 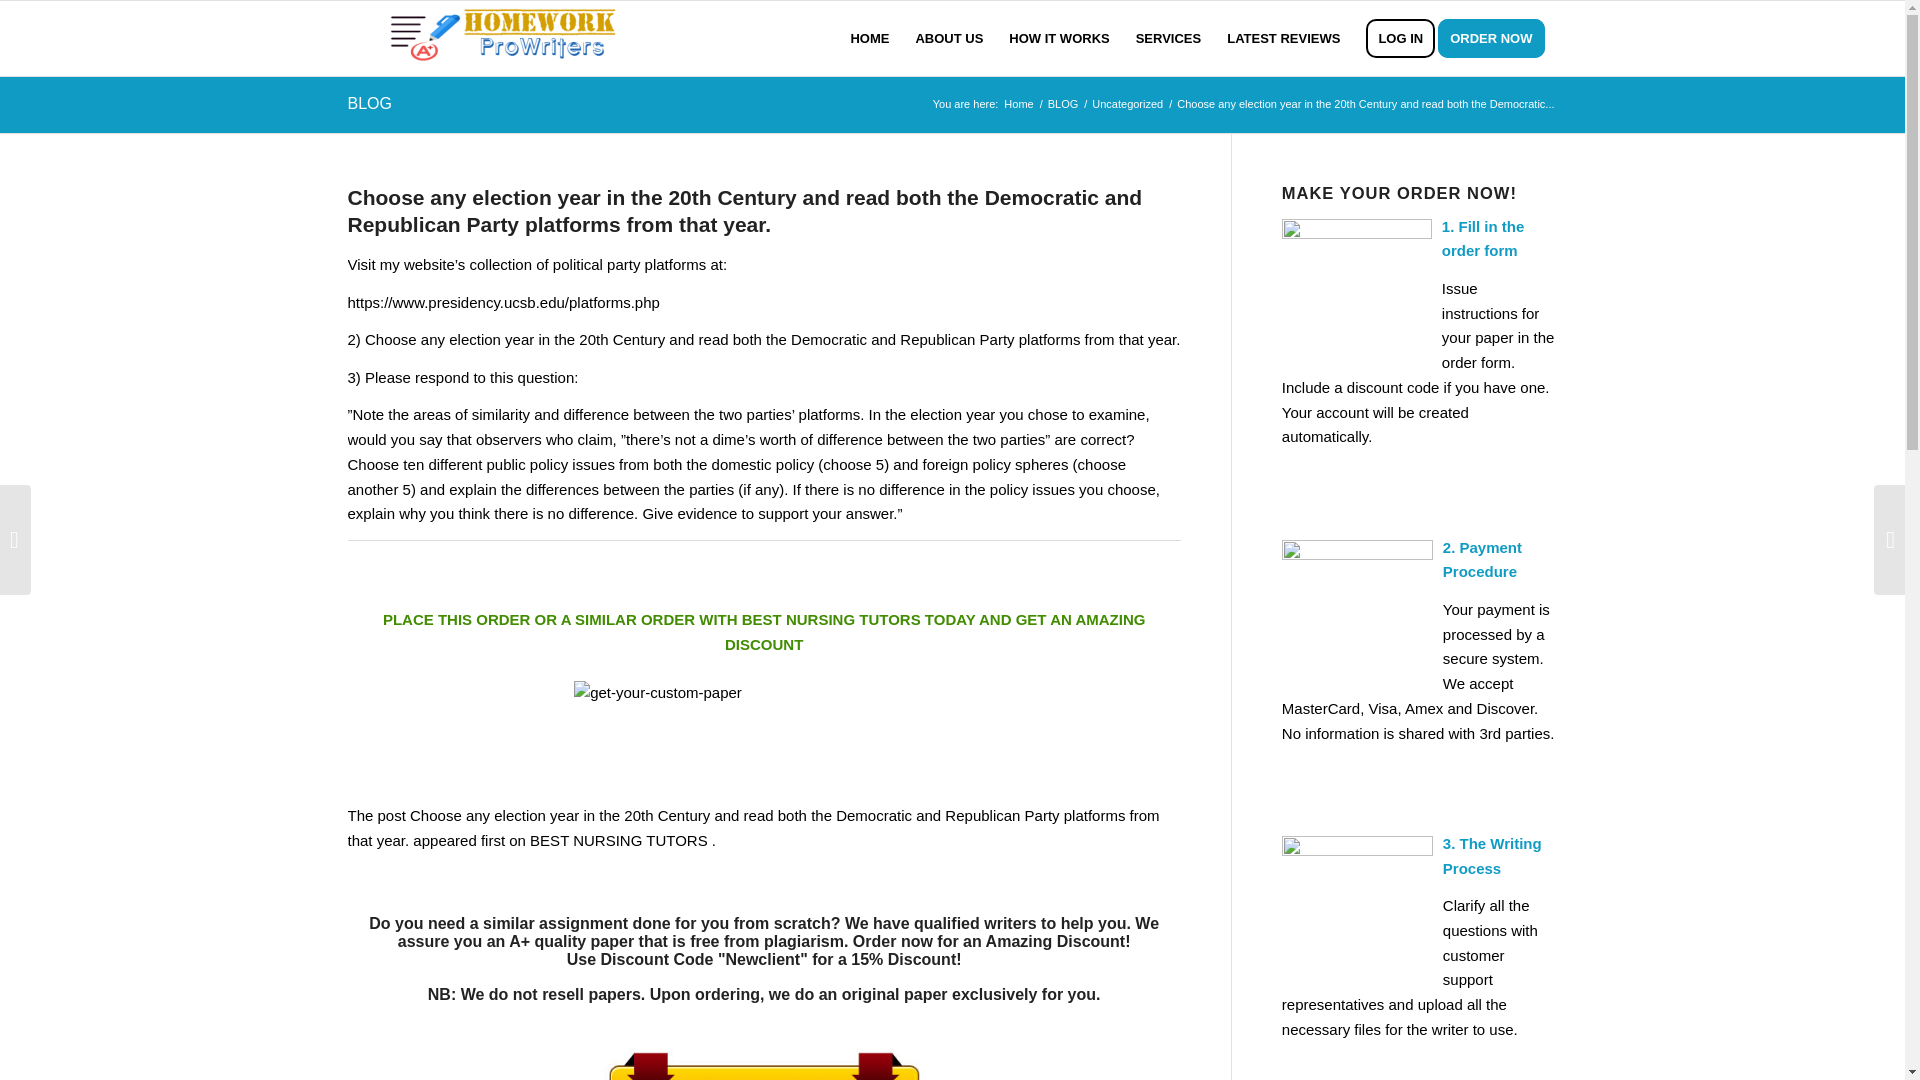 I want to click on Permanent Link: BLOG, so click(x=369, y=104).